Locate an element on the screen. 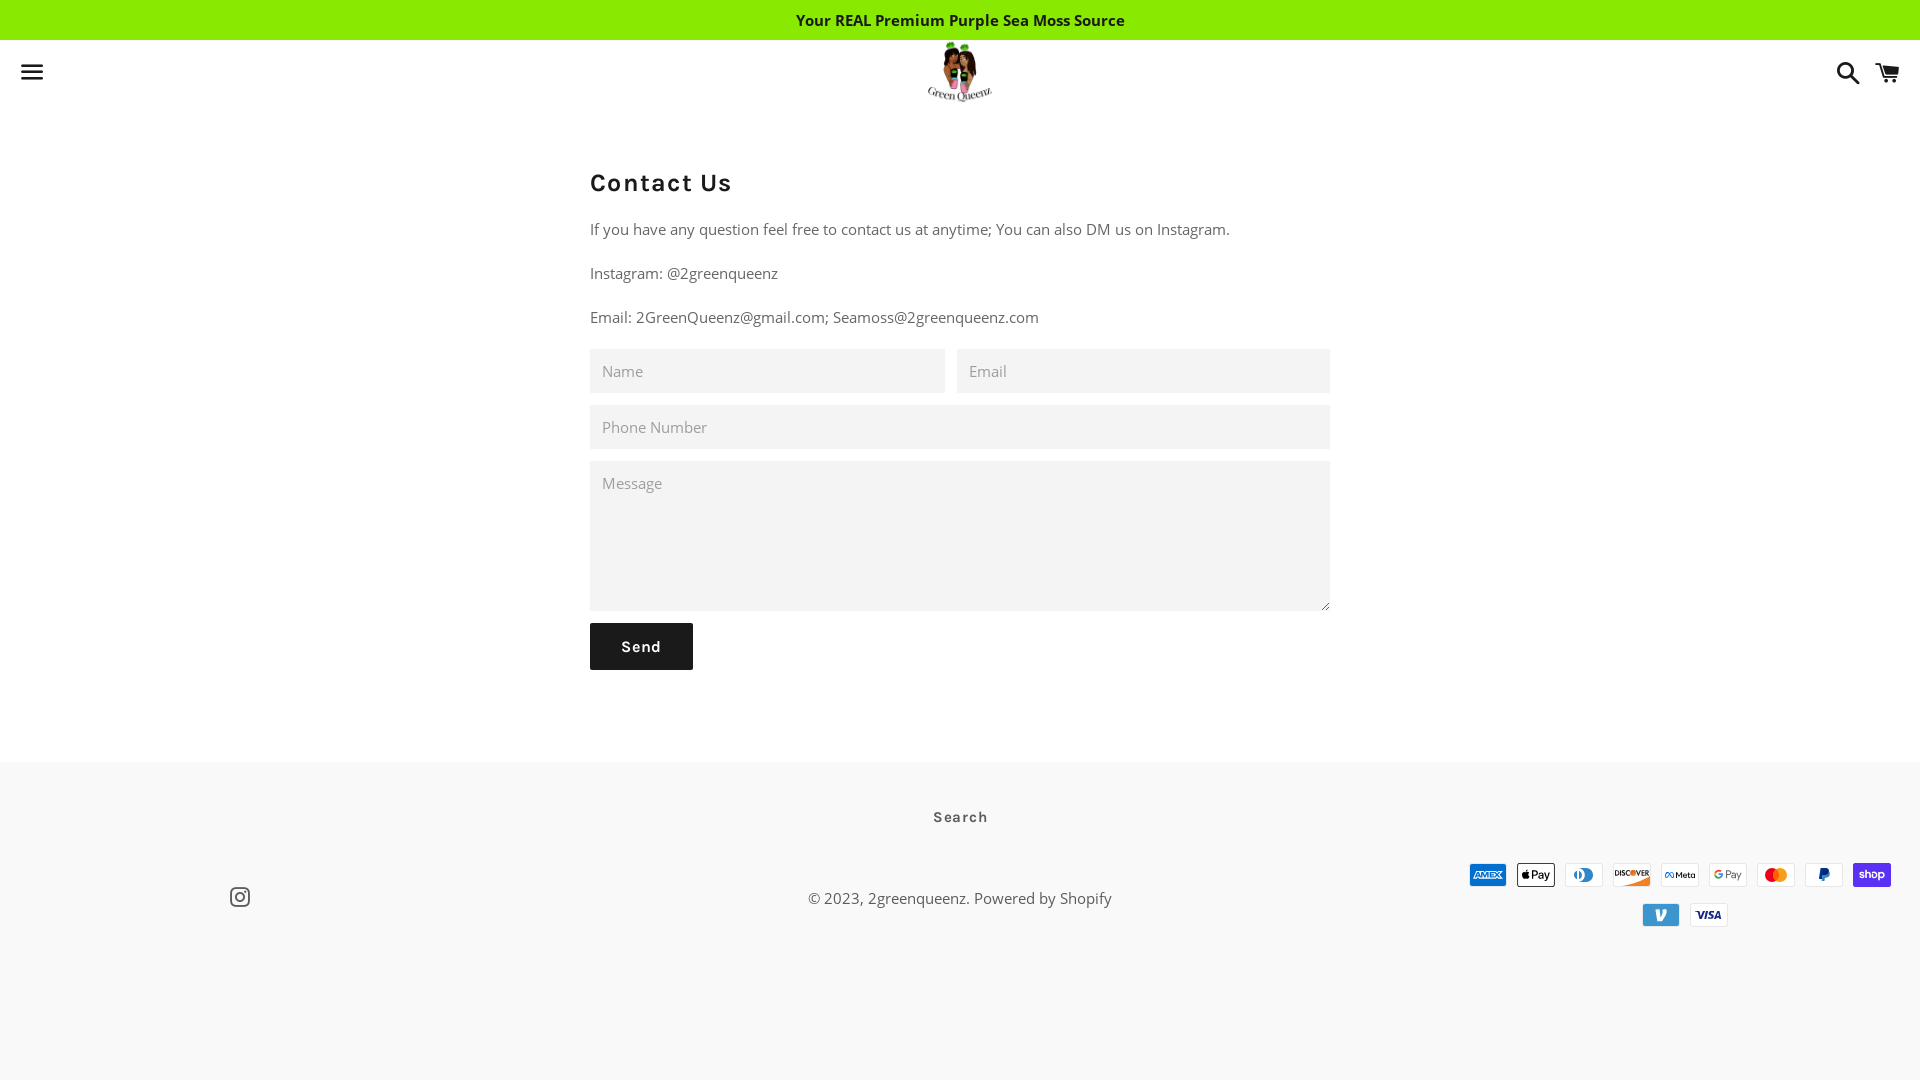 This screenshot has height=1080, width=1920. 2greenqueenz is located at coordinates (917, 898).